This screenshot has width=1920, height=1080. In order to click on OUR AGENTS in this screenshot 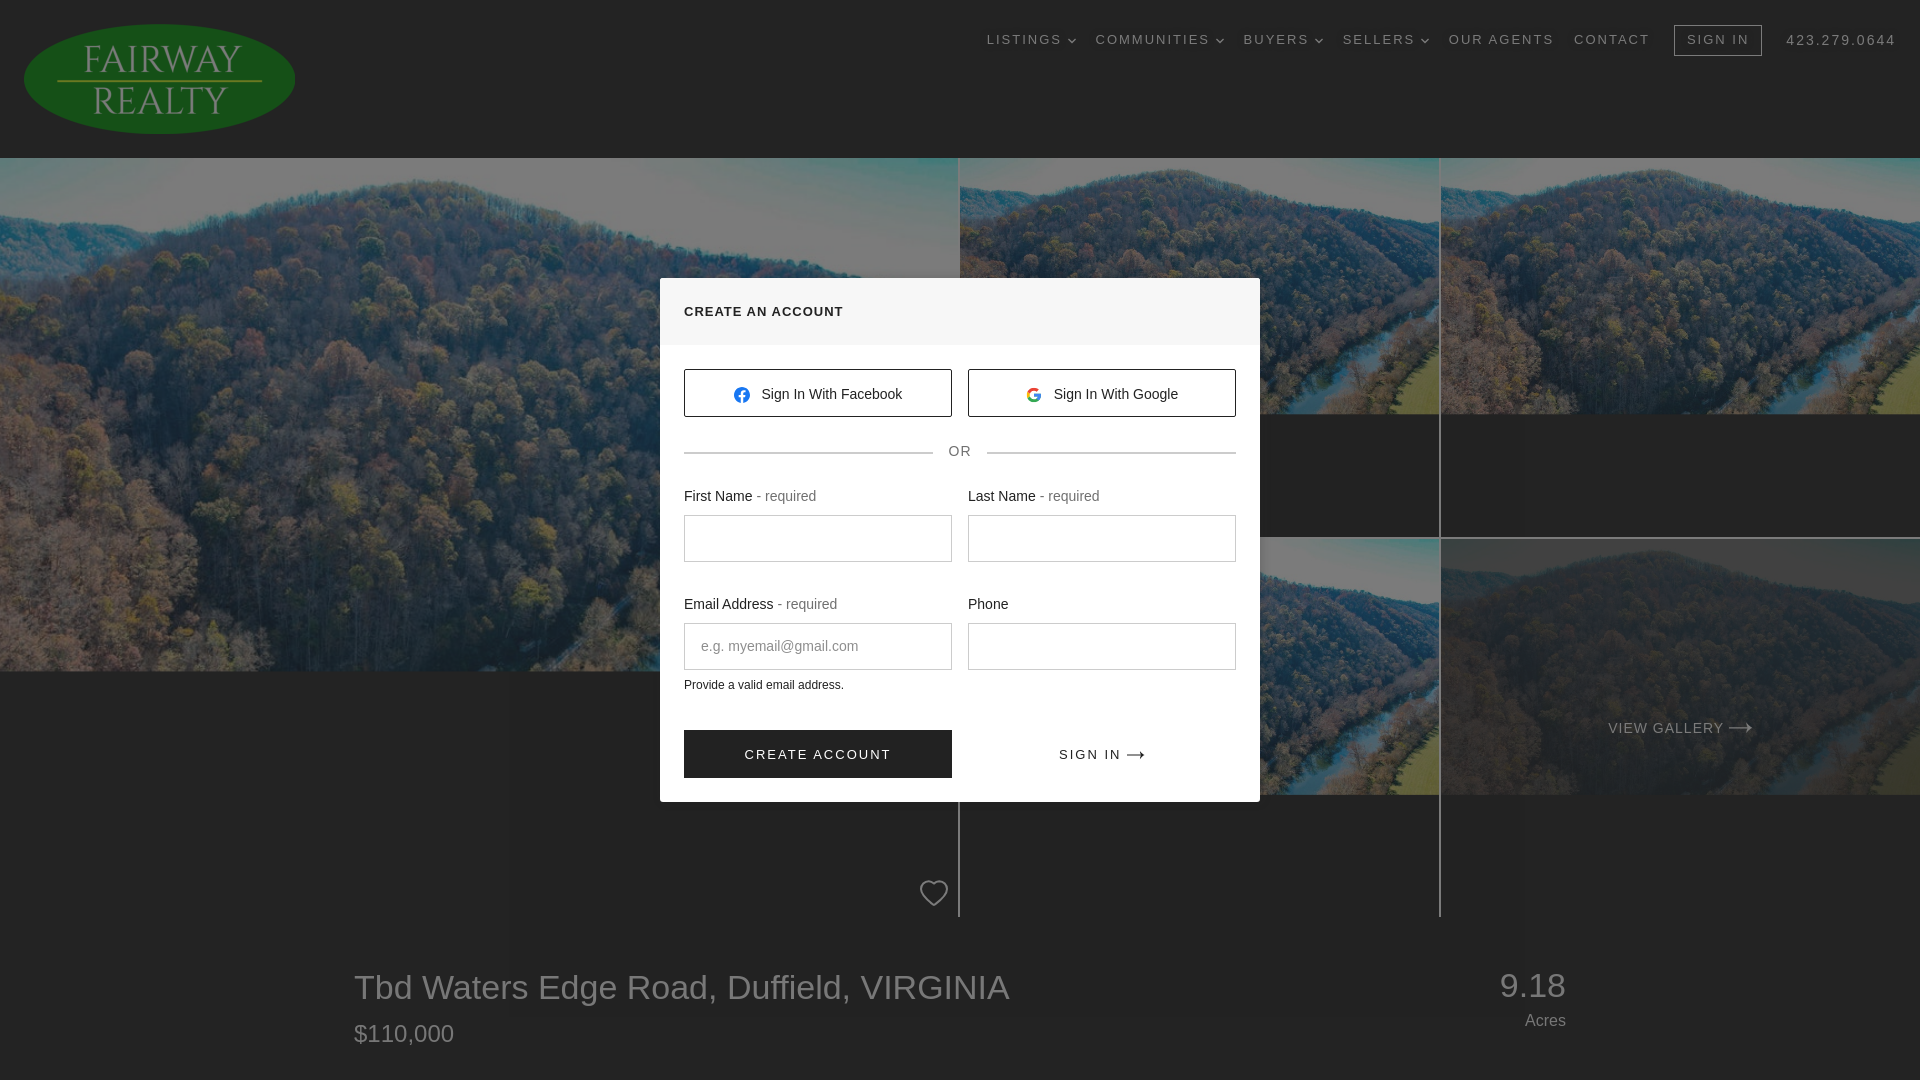, I will do `click(1501, 40)`.